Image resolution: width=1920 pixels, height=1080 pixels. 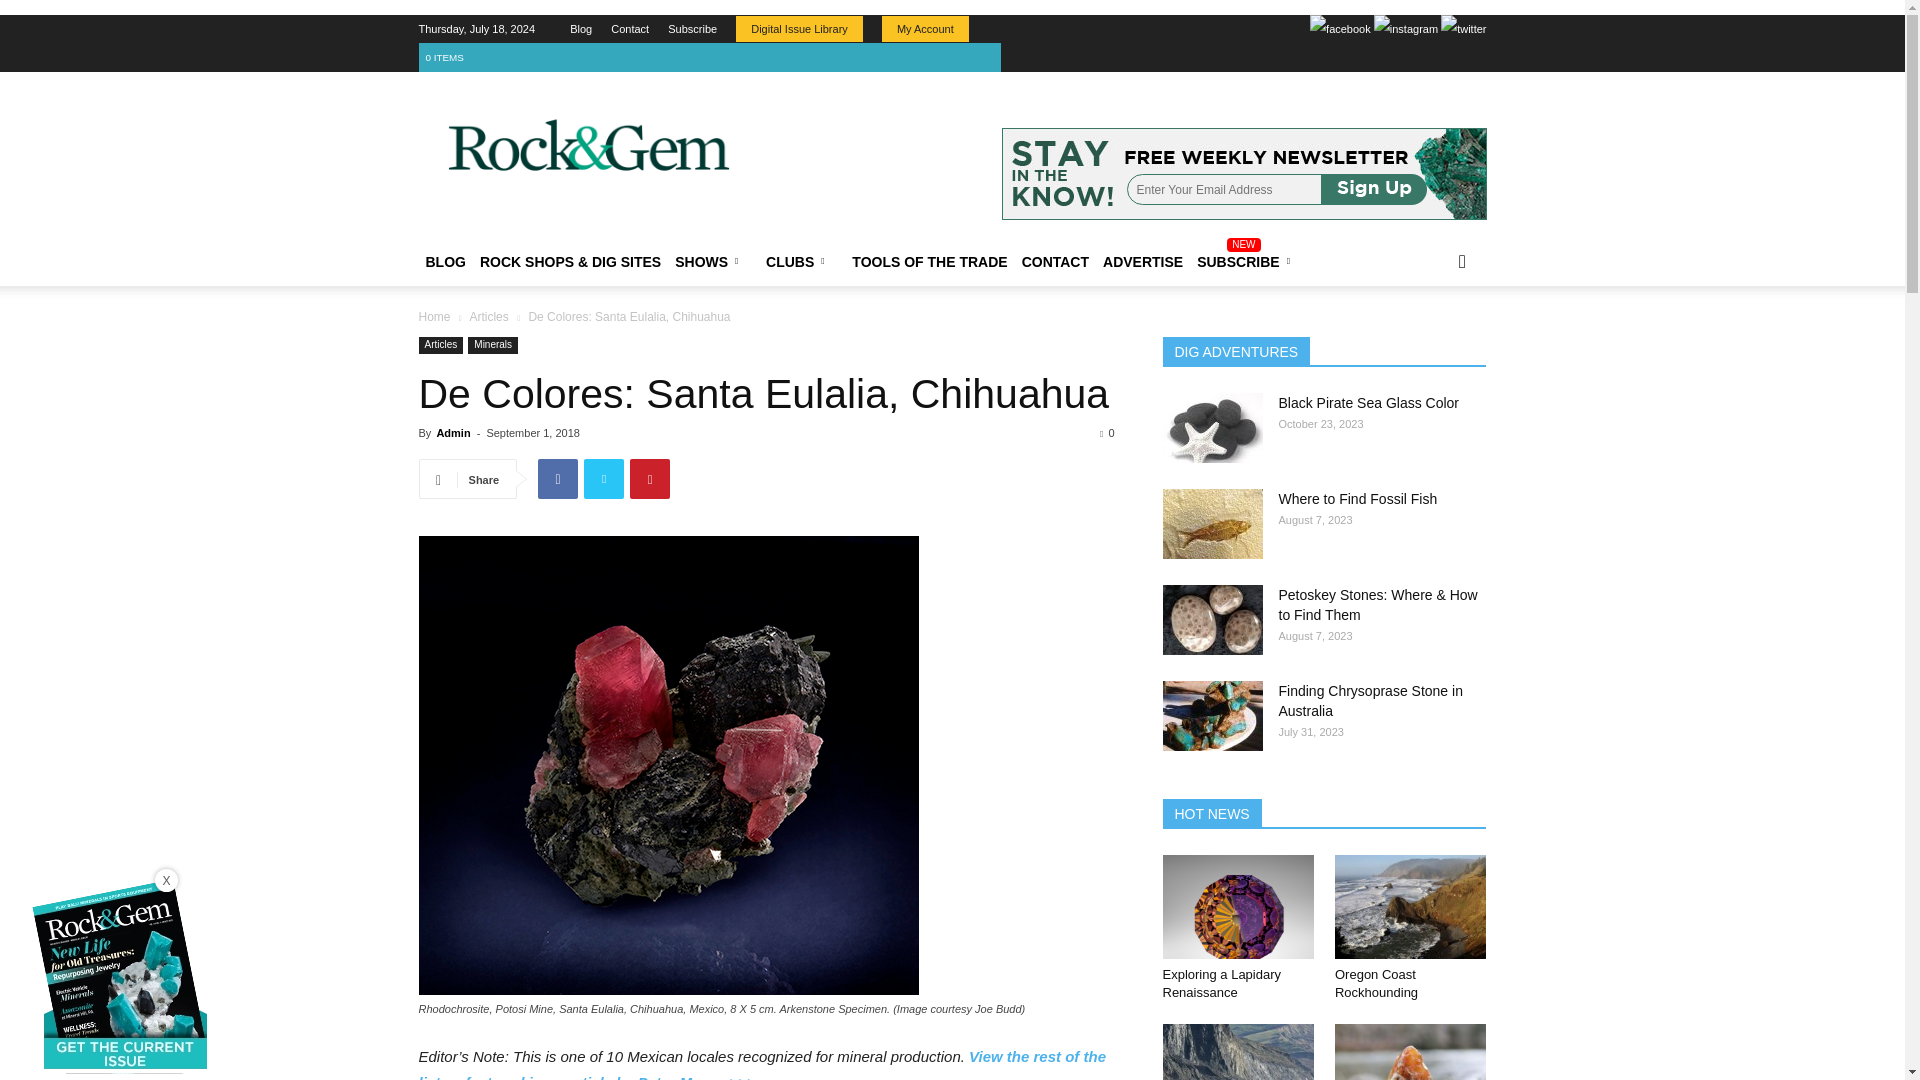 I want to click on Please enter valid email-id !, so click(x=1244, y=174).